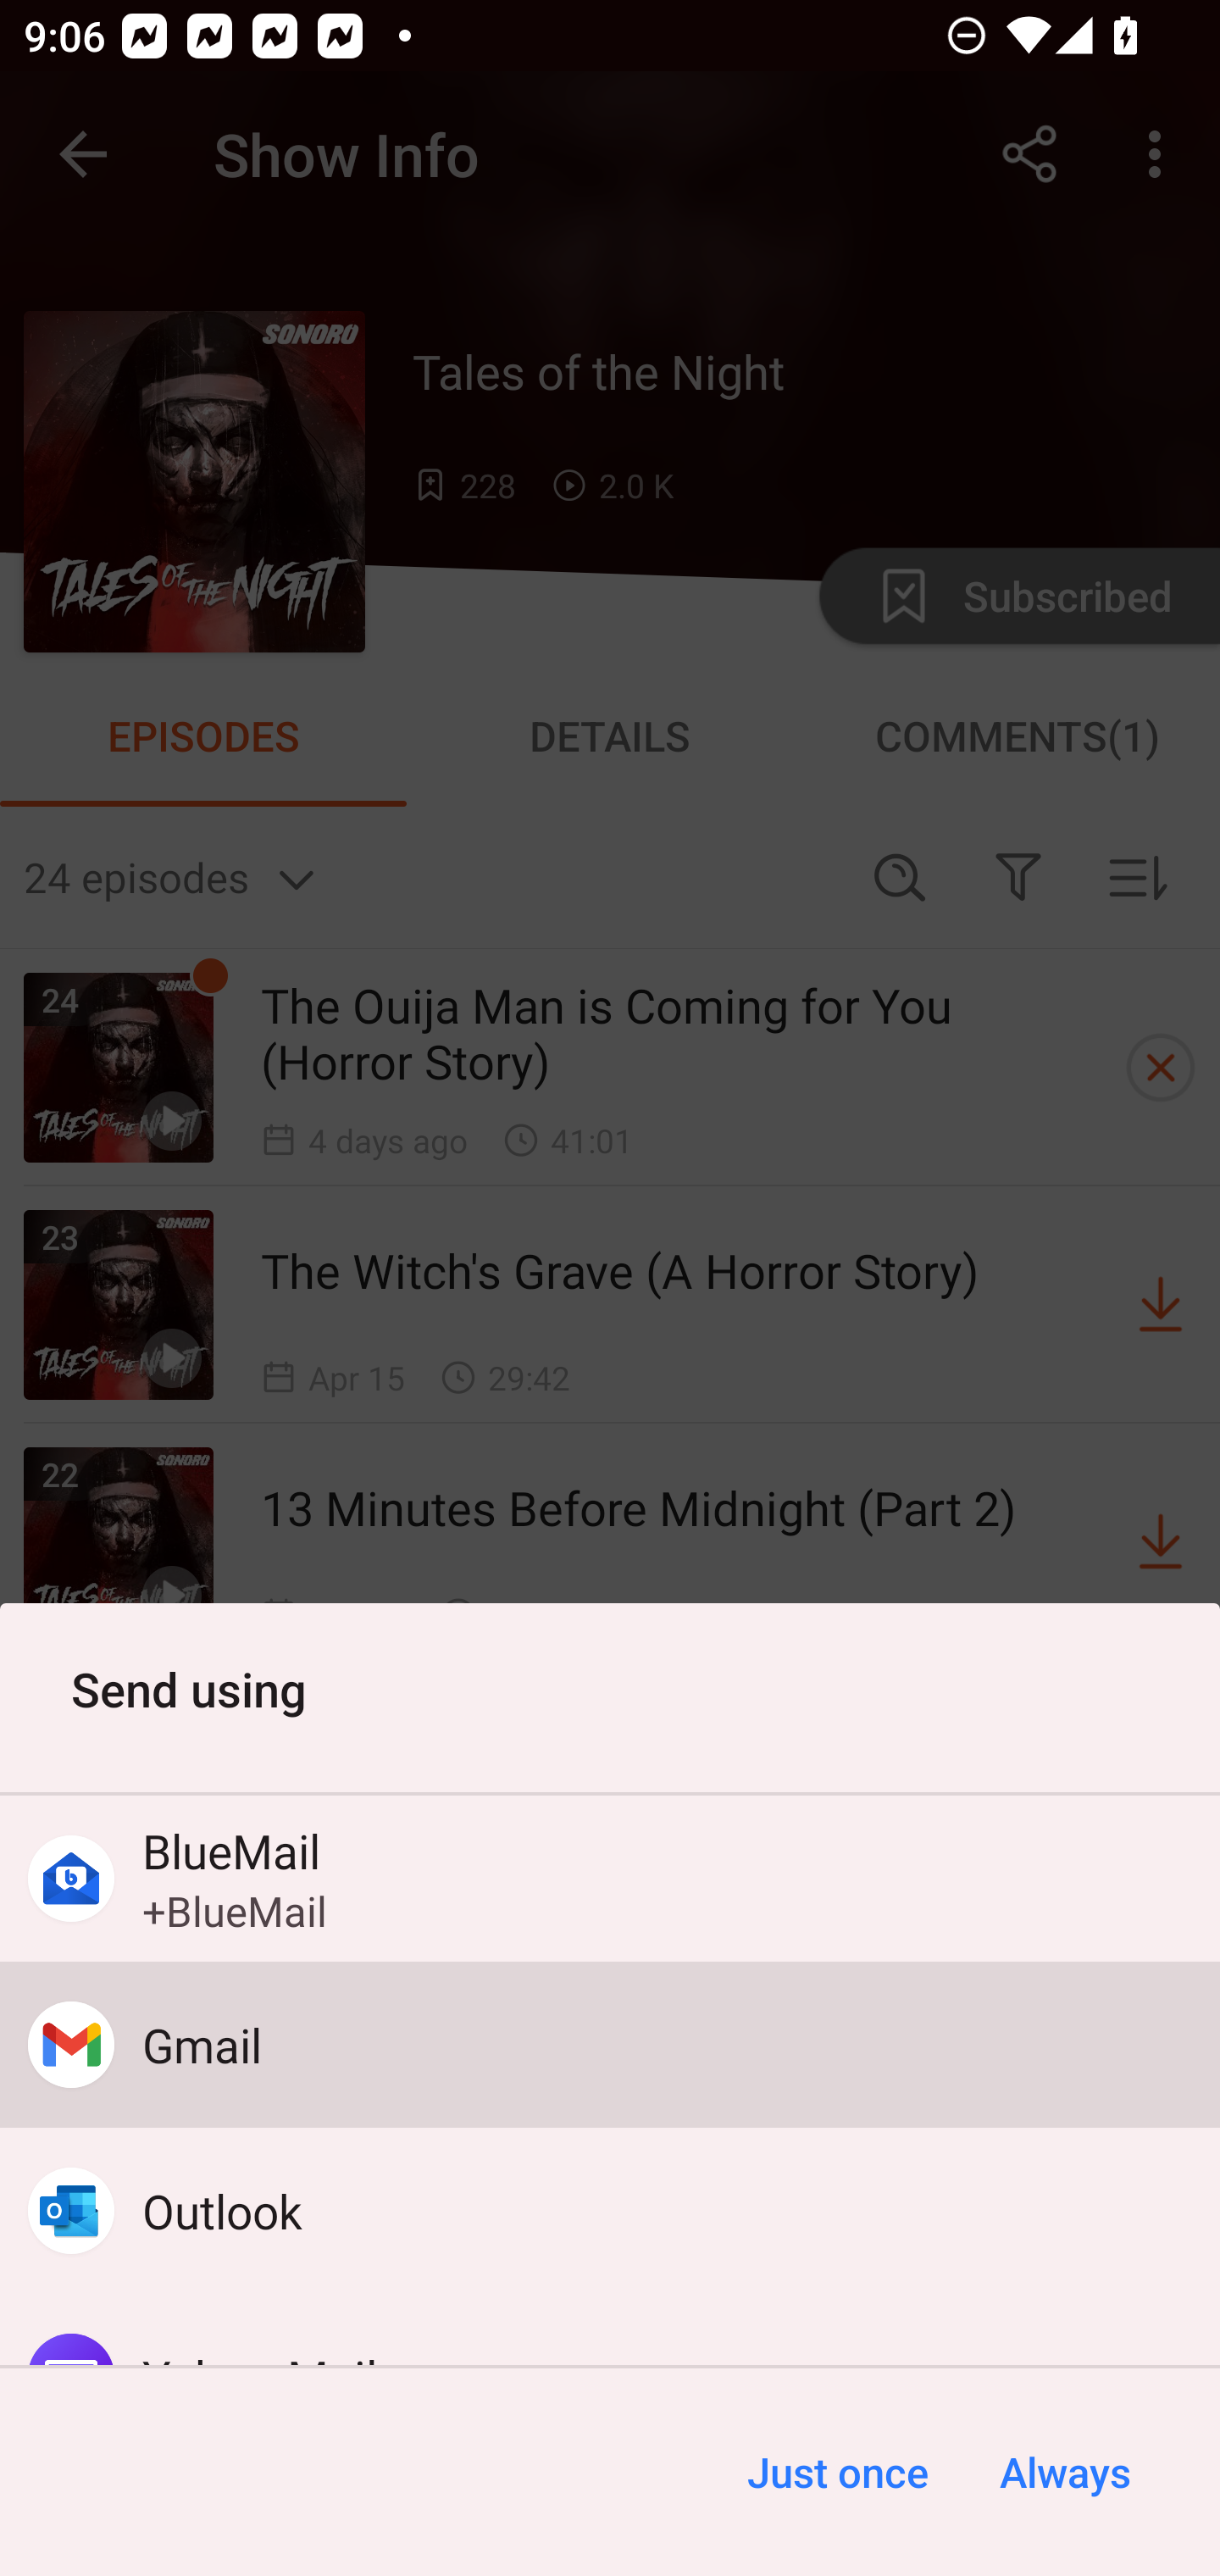 Image resolution: width=1220 pixels, height=2576 pixels. I want to click on Outlook, so click(610, 2210).